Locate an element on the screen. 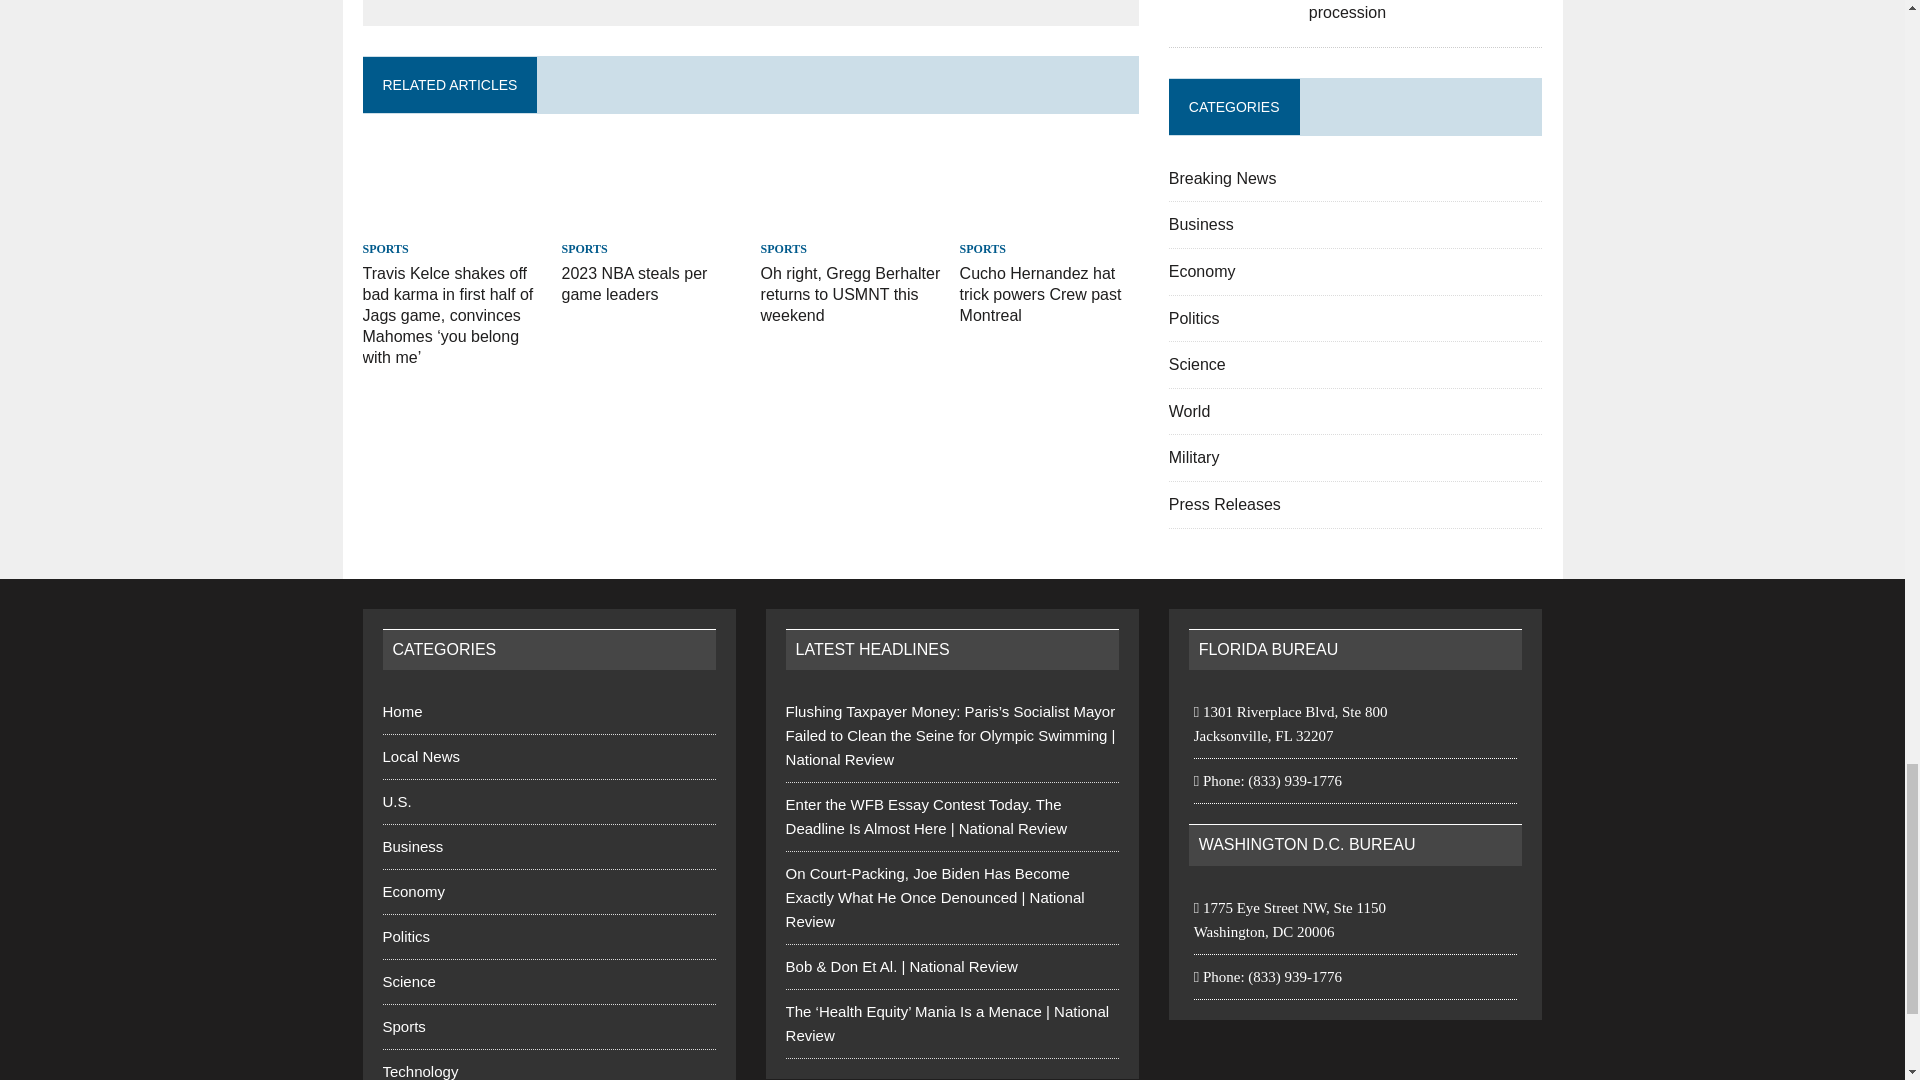 This screenshot has height=1080, width=1920. Cucho Hernandez hat trick powers Crew past Montreal is located at coordinates (1040, 294).